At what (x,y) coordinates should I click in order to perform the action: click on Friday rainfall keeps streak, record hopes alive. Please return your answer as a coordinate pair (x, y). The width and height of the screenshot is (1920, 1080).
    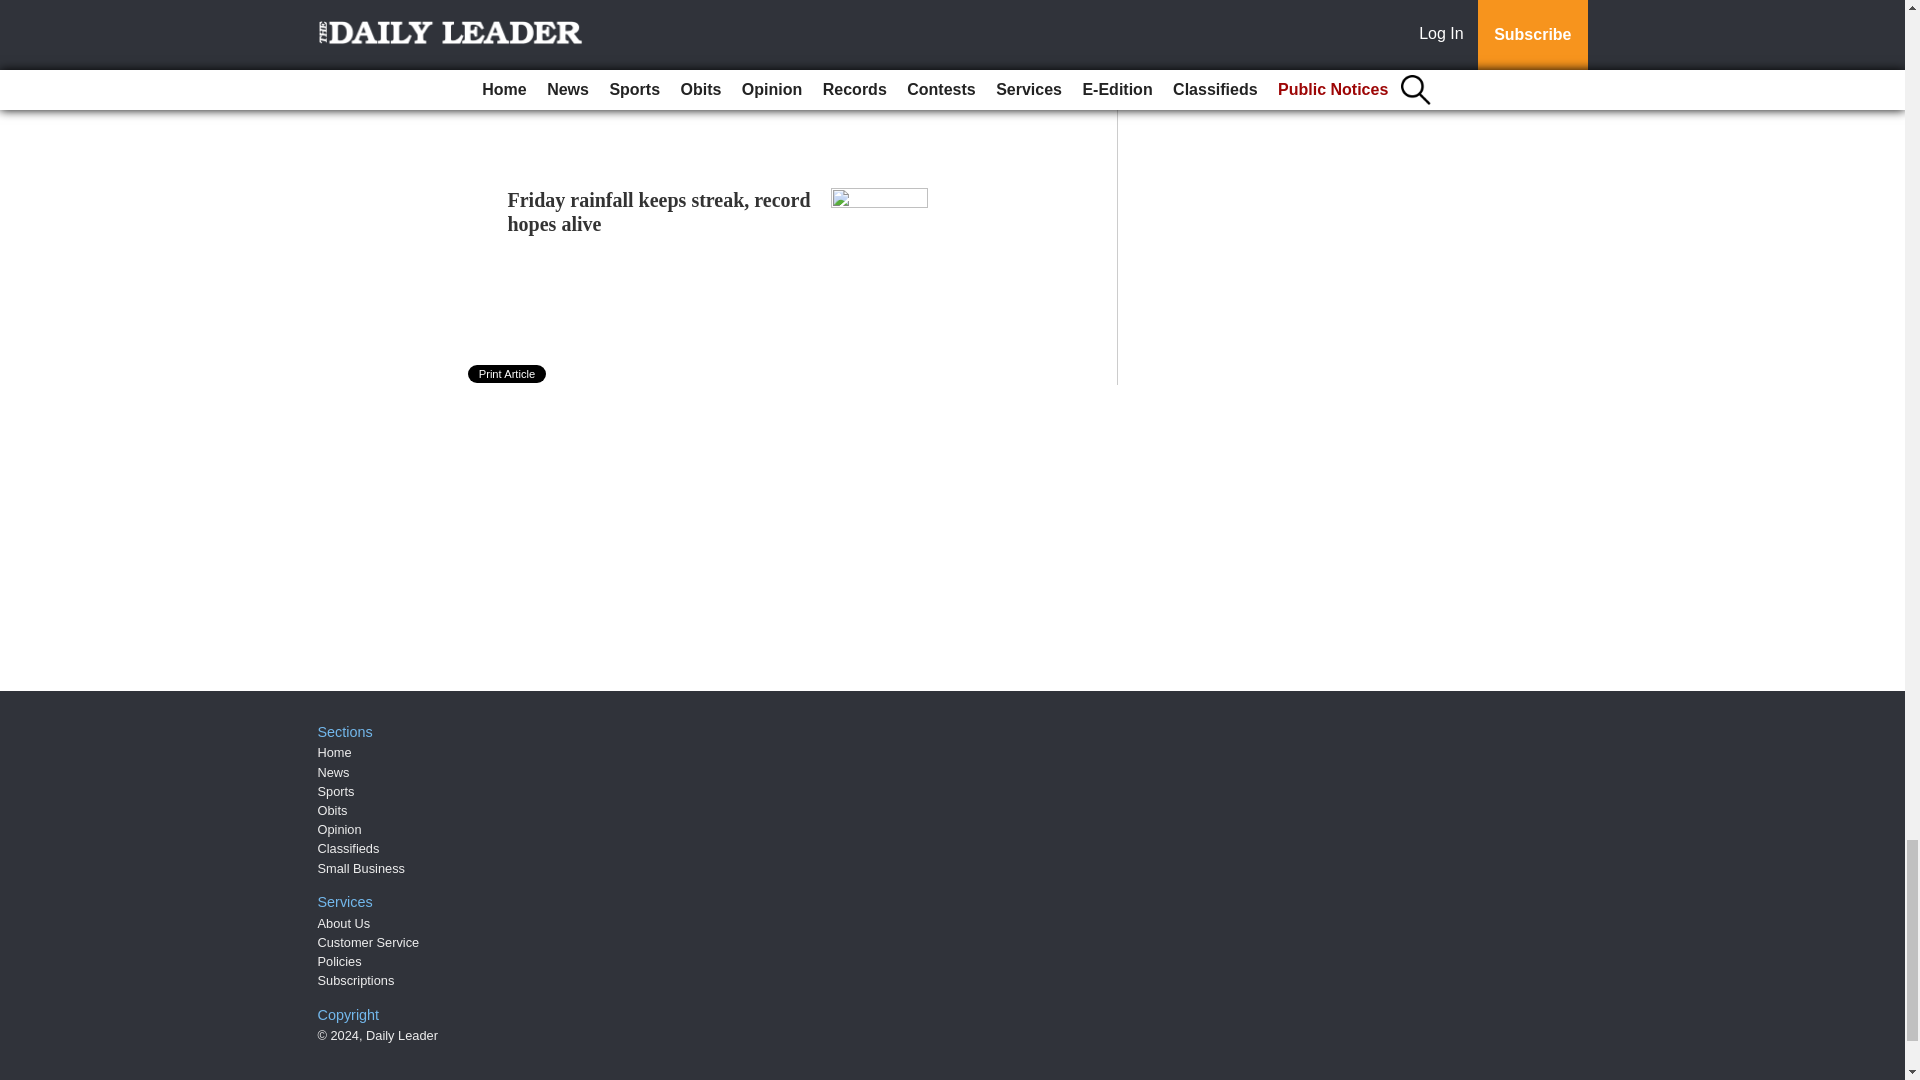
    Looking at the image, I should click on (659, 212).